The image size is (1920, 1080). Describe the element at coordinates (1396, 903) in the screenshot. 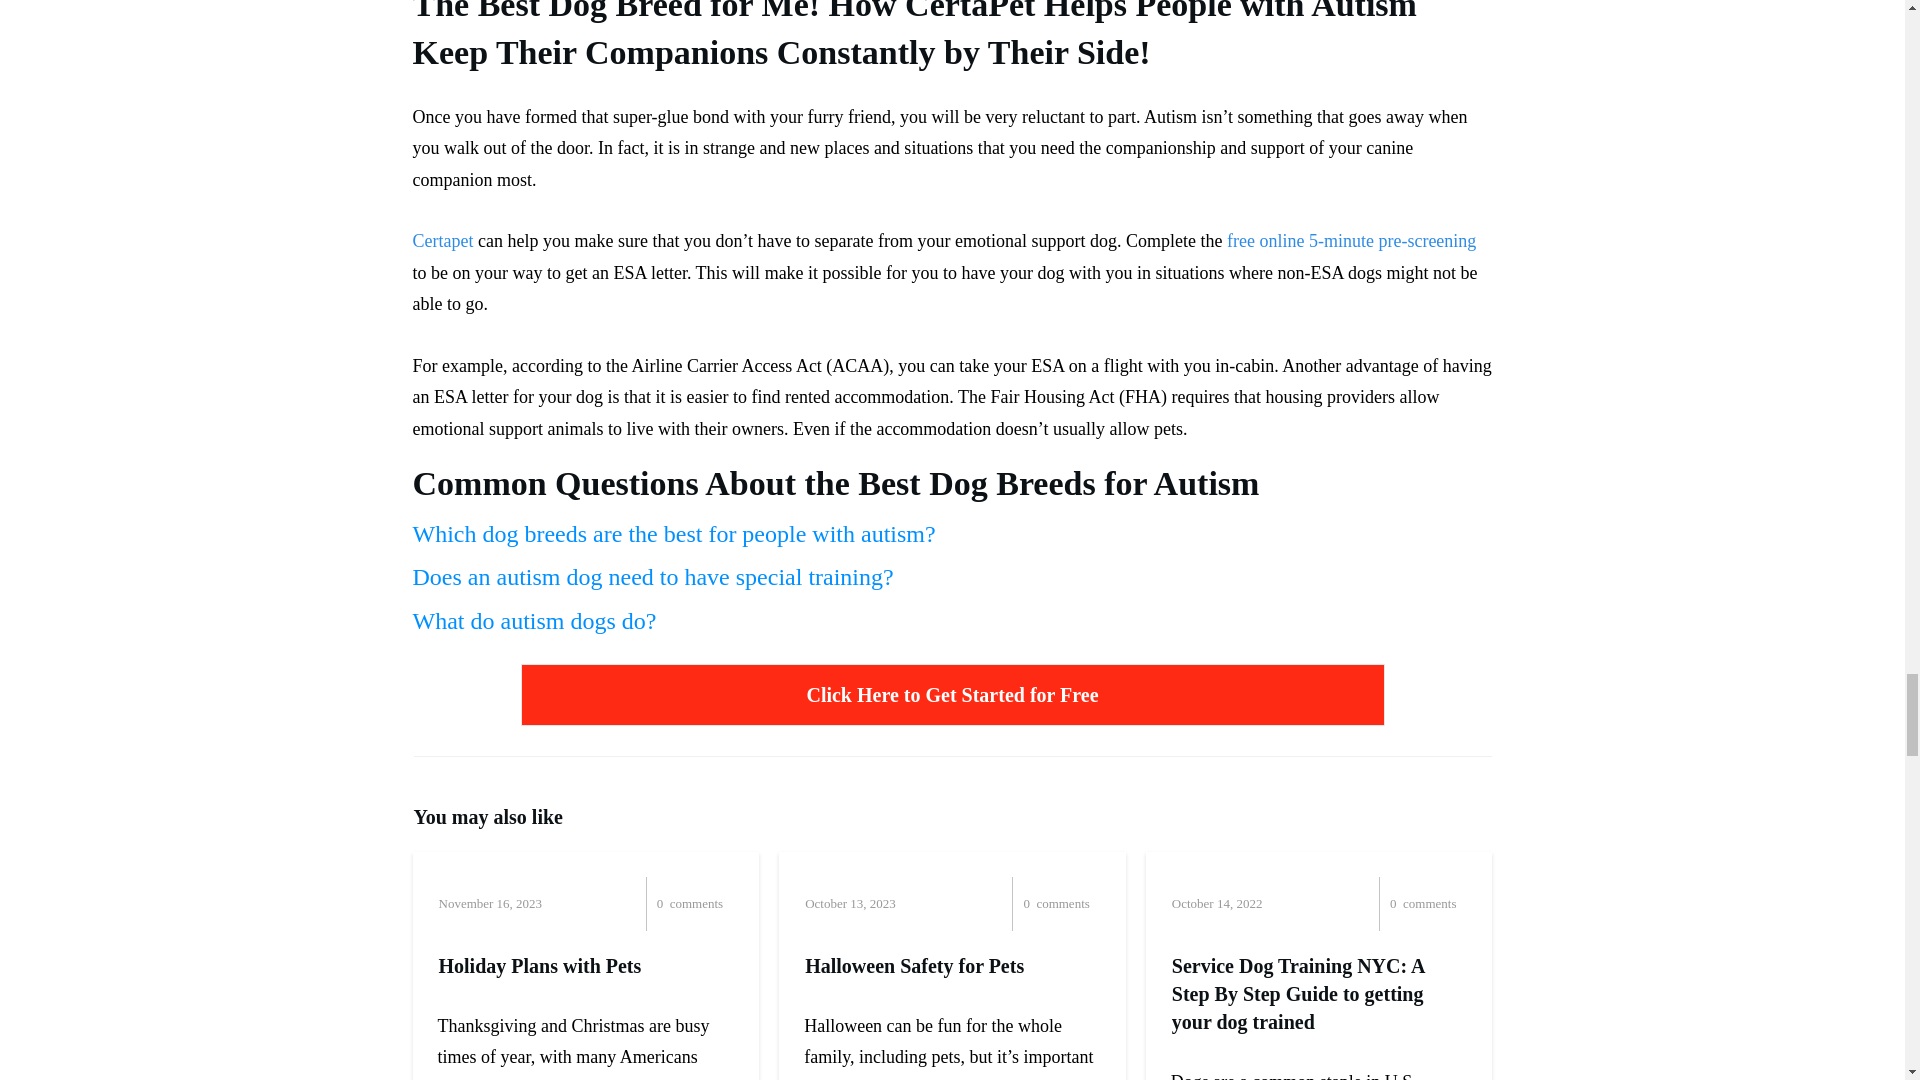

I see `0  comments` at that location.